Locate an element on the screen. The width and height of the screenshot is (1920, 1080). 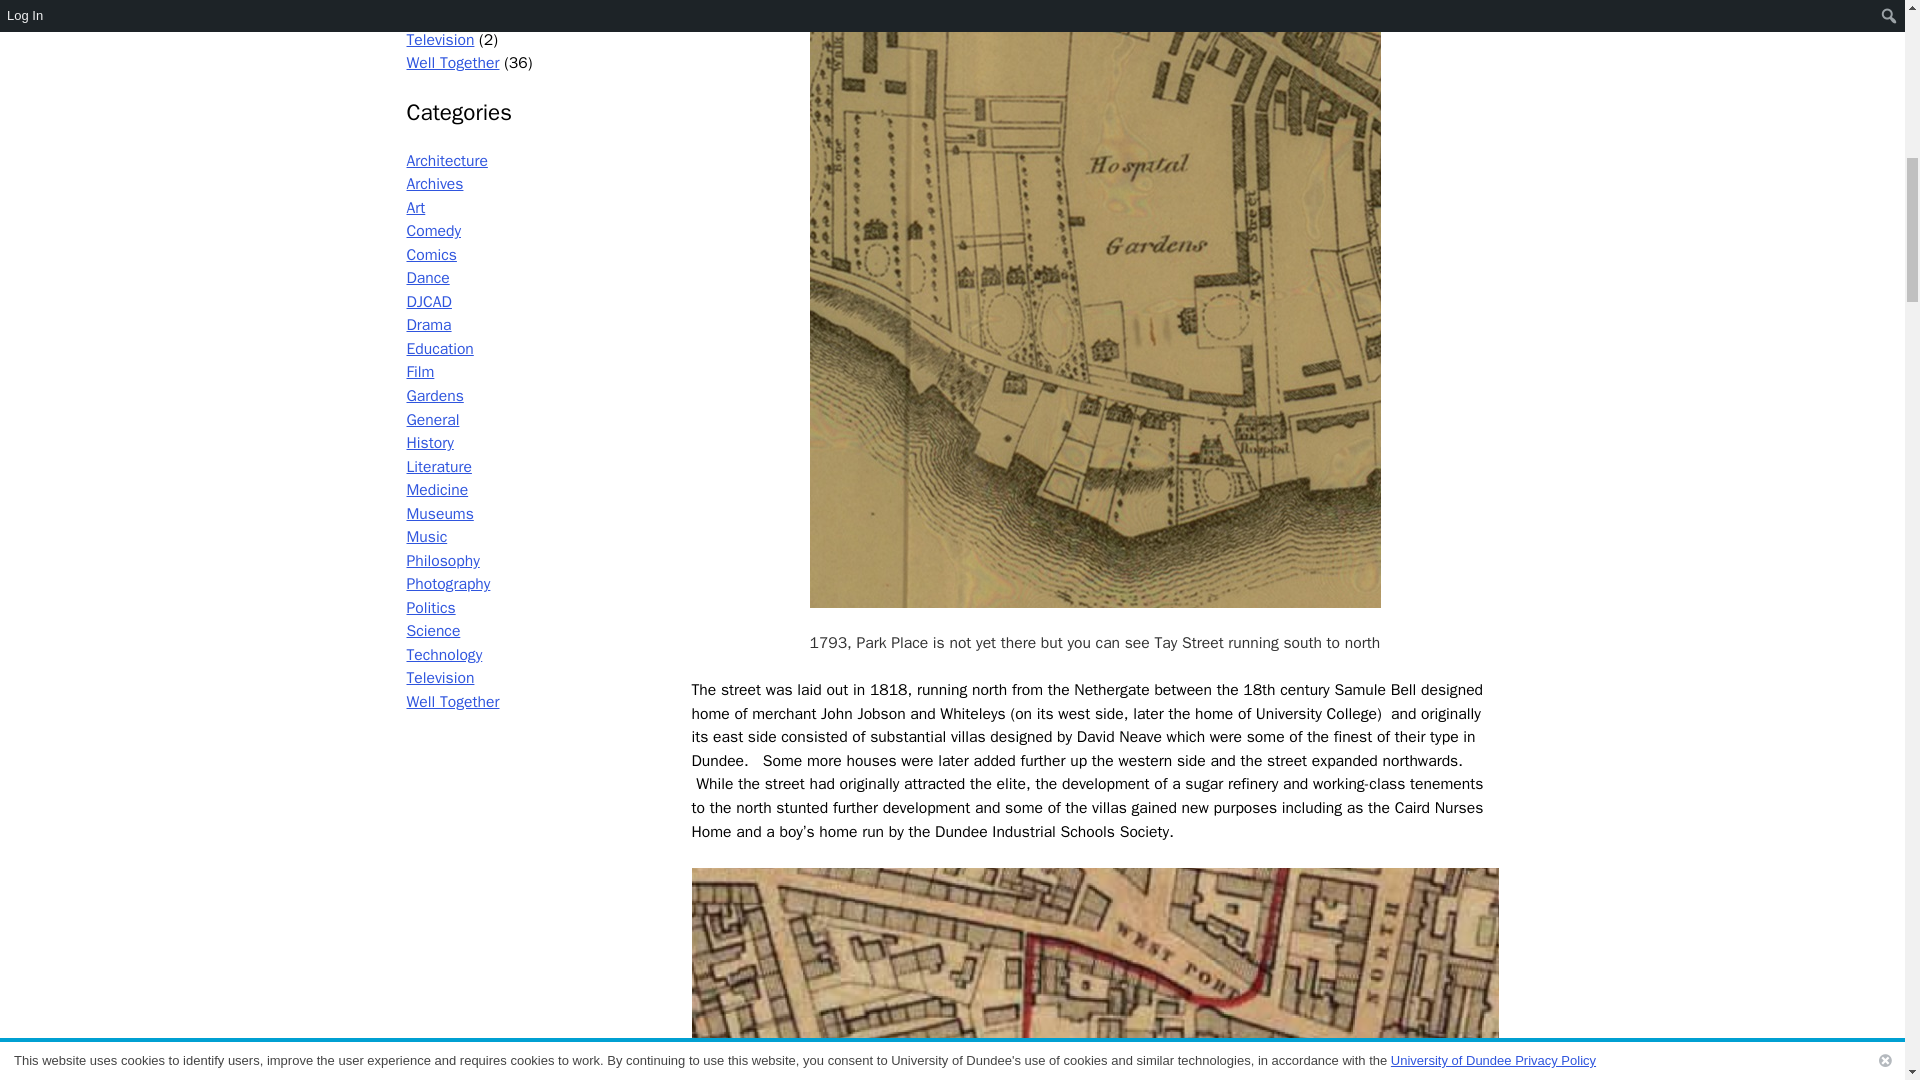
Dance is located at coordinates (427, 278).